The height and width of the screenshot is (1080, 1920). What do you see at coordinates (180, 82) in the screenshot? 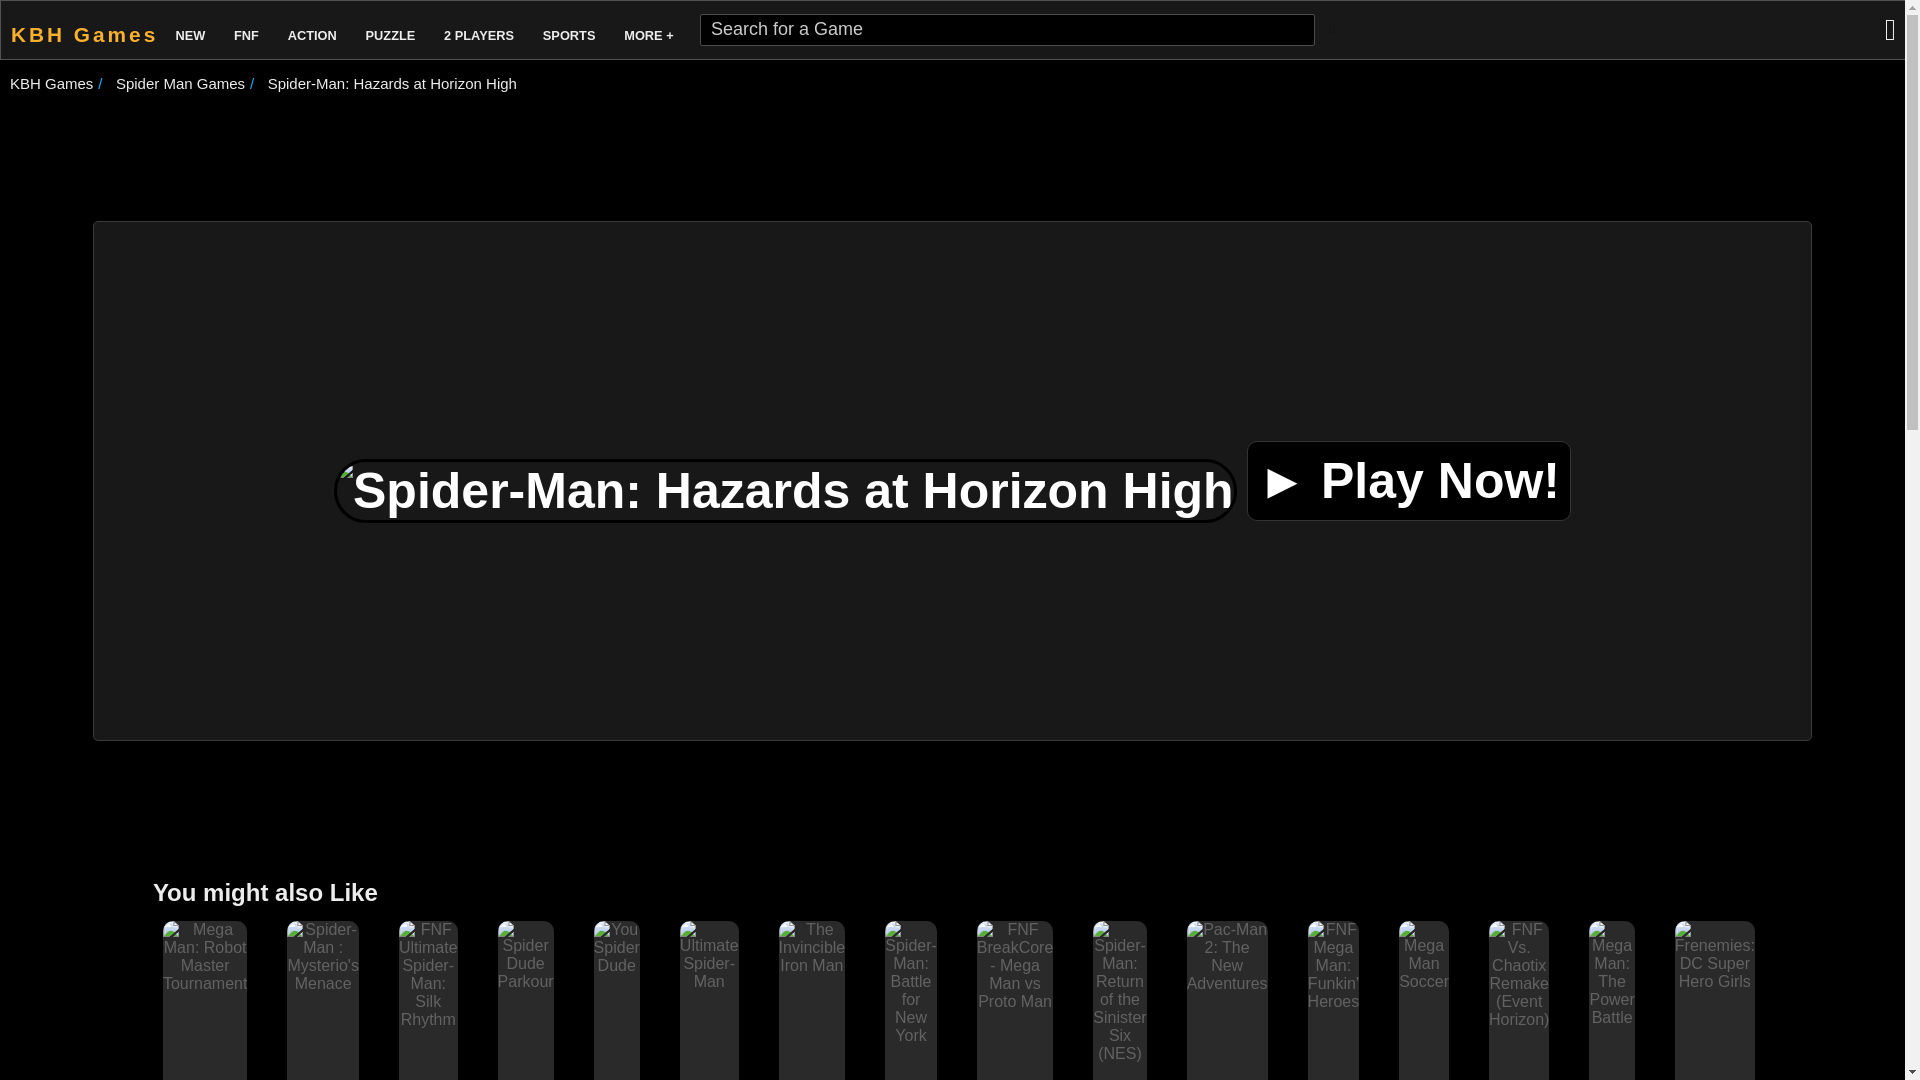
I see `Spider Man Games` at bounding box center [180, 82].